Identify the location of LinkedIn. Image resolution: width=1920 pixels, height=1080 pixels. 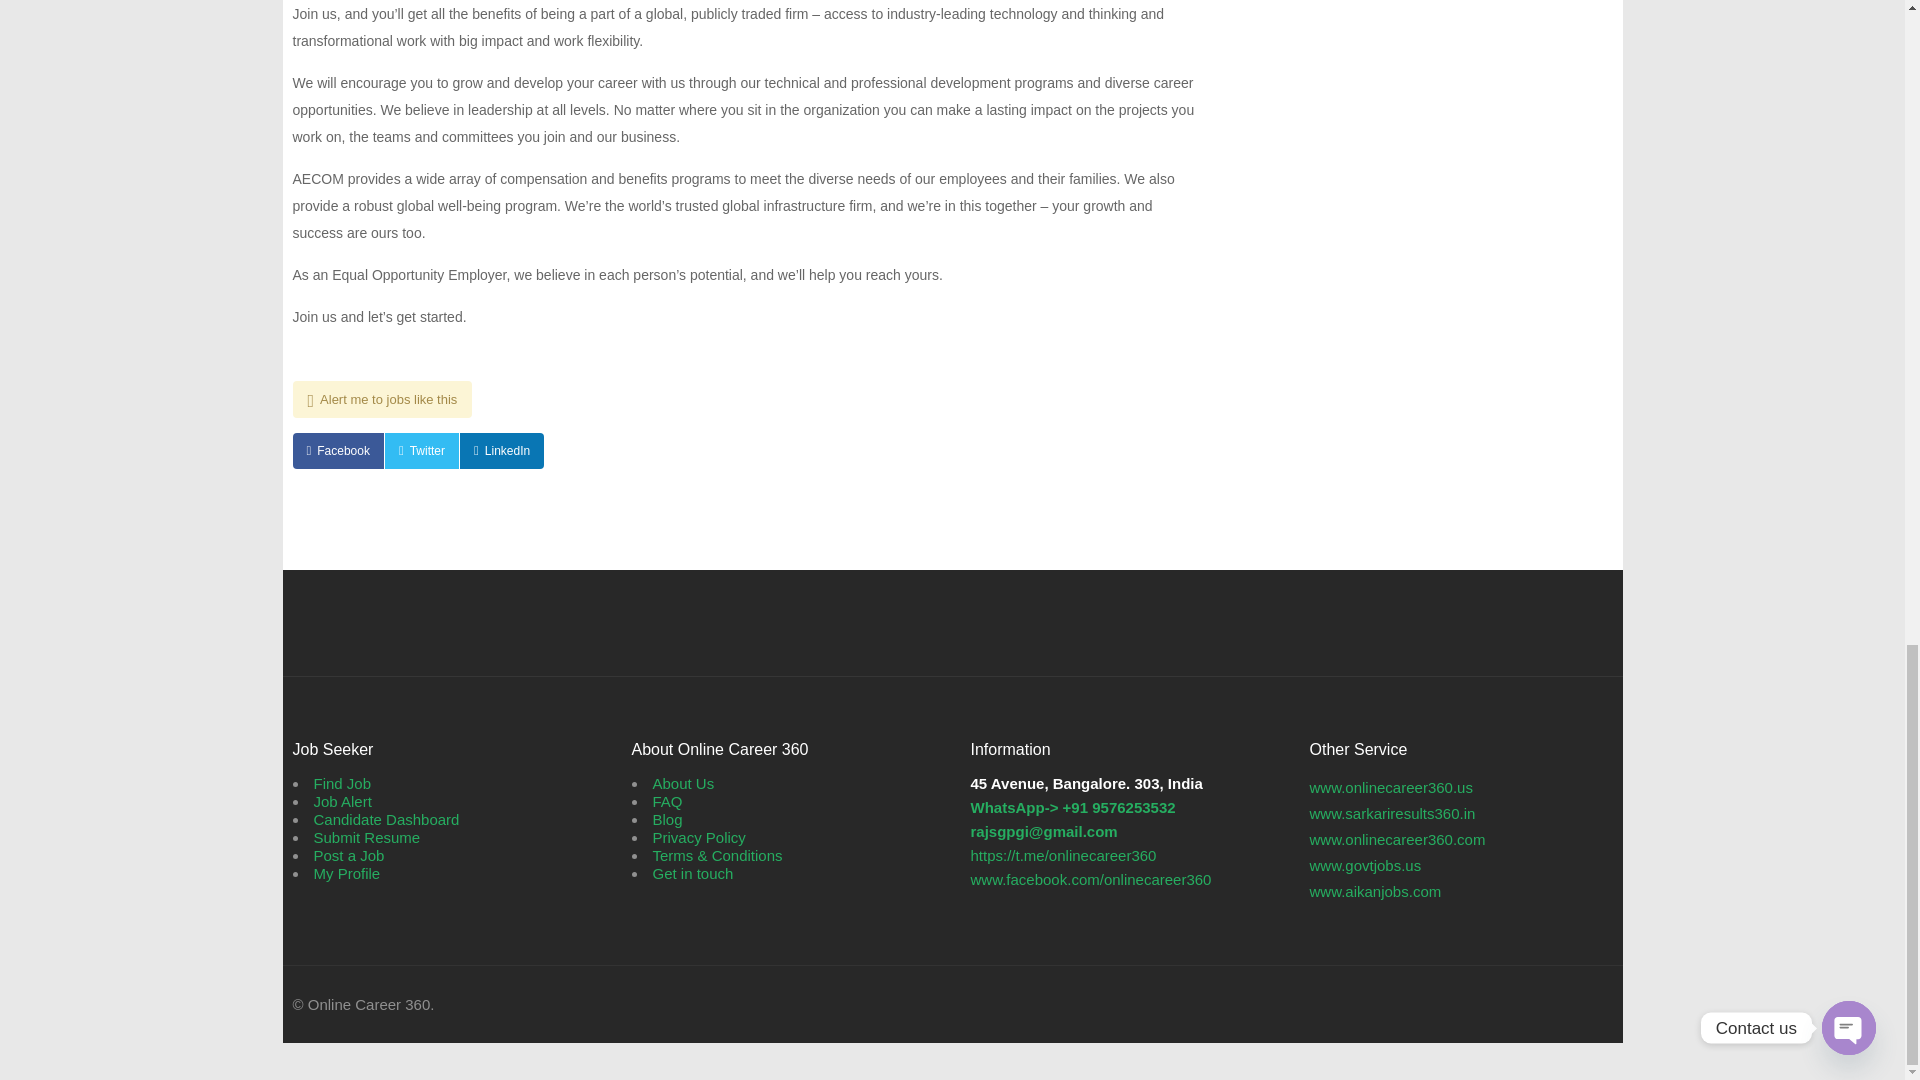
(502, 450).